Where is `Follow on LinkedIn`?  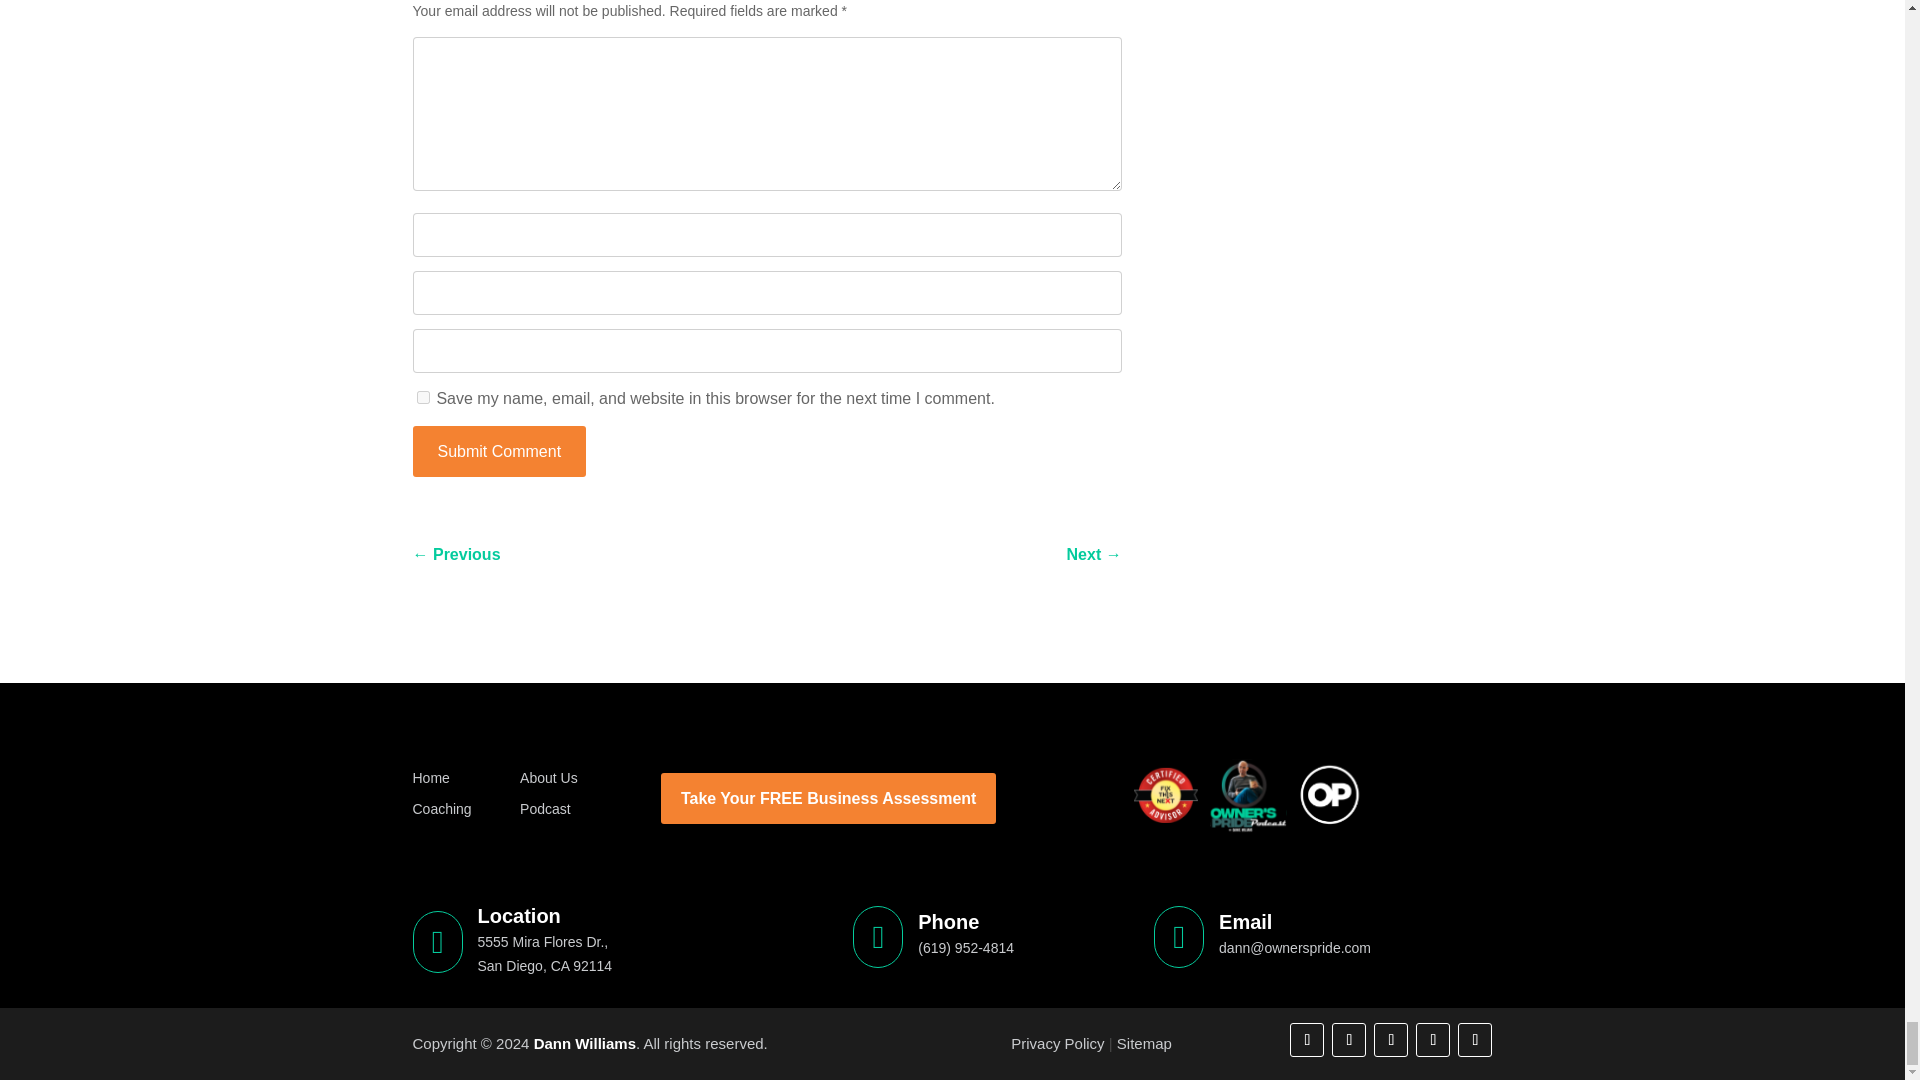 Follow on LinkedIn is located at coordinates (1432, 1040).